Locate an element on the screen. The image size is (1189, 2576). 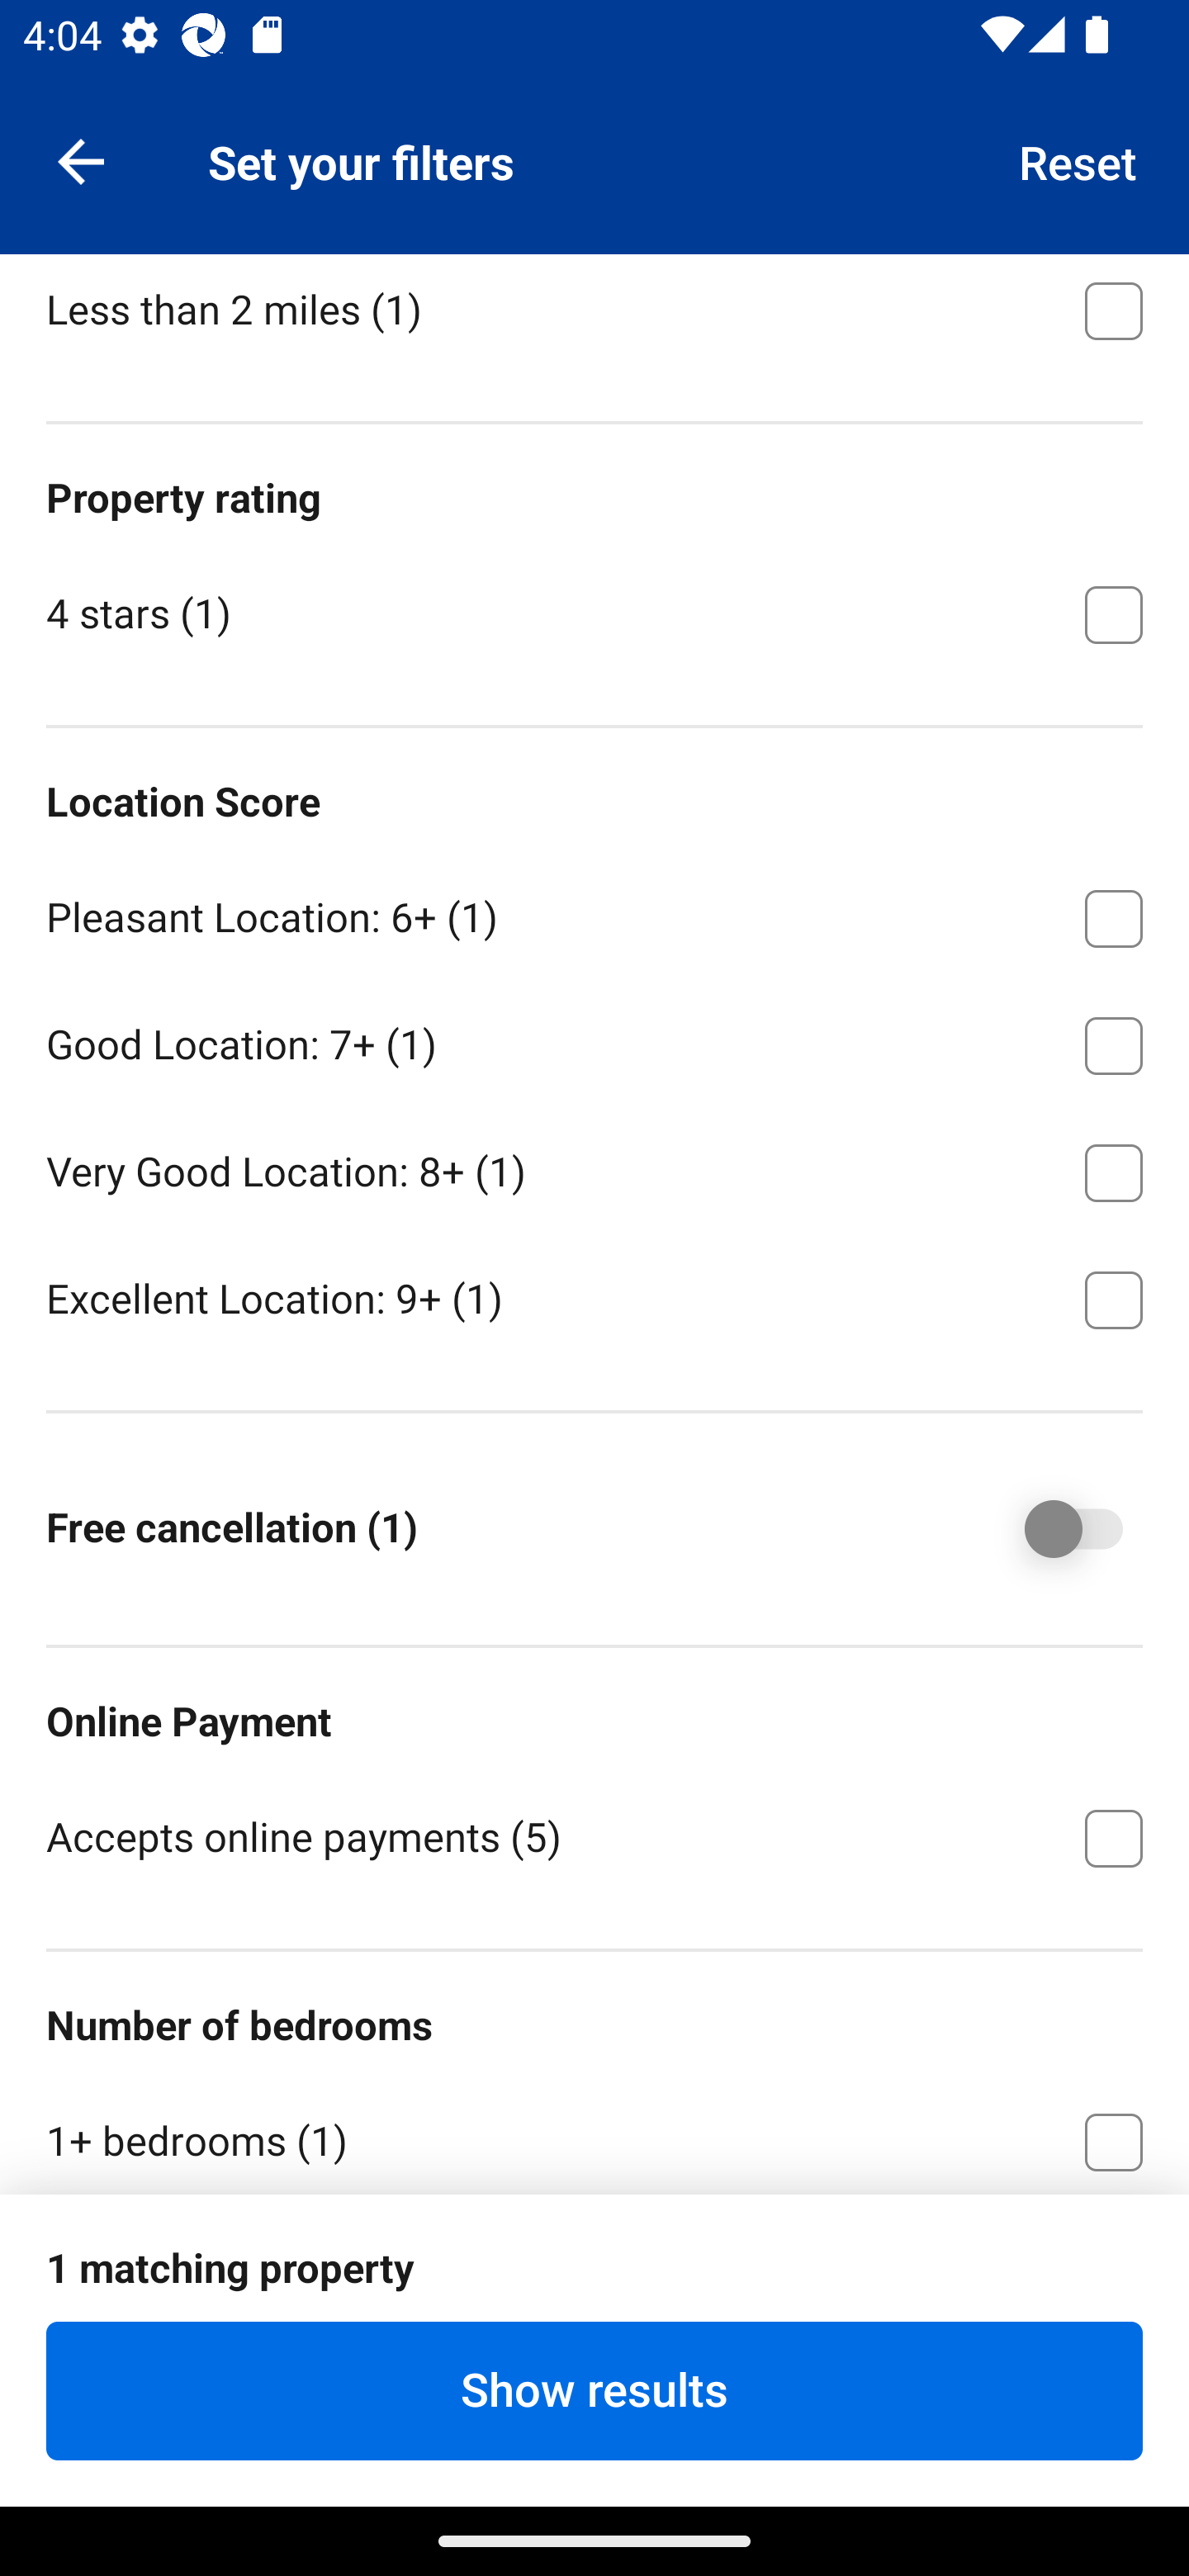
Excellent Location: 9+ ⁦(1) is located at coordinates (594, 1296).